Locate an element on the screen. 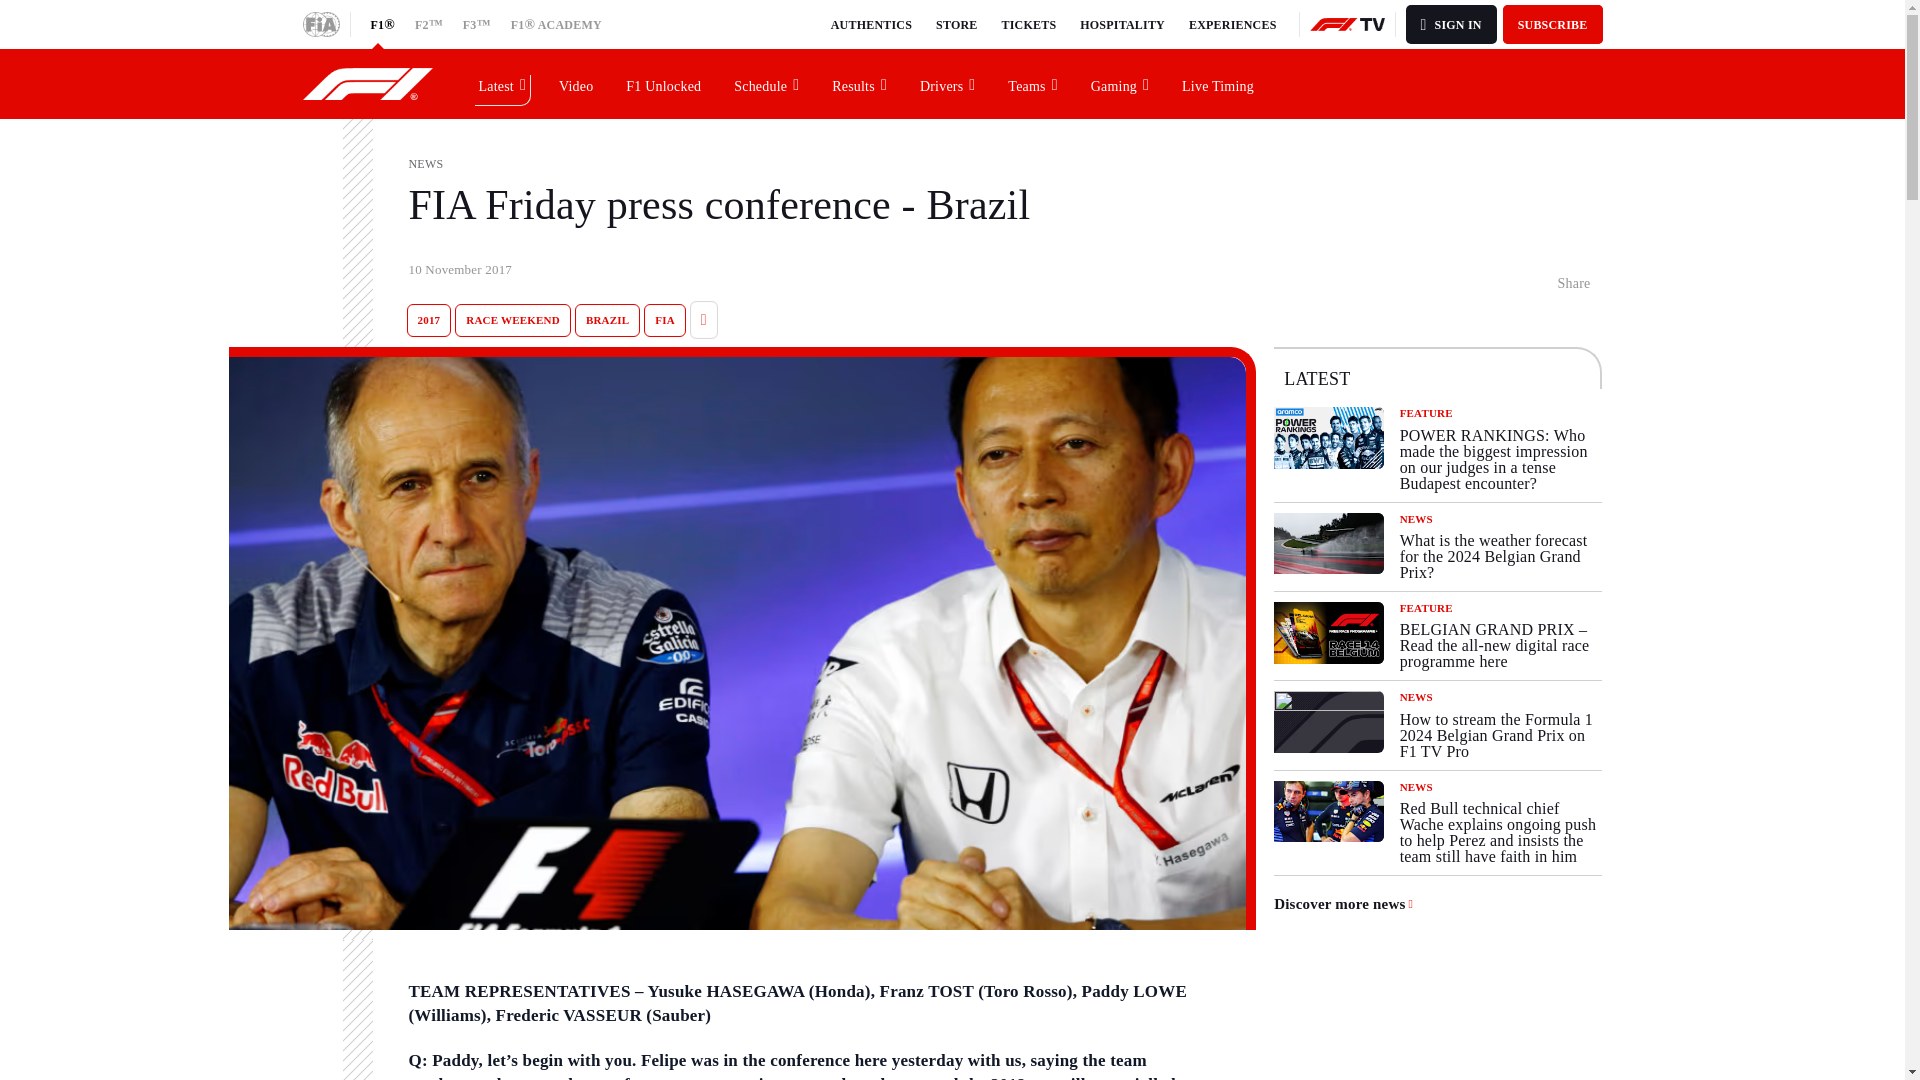  AUTHENTICS is located at coordinates (872, 24).